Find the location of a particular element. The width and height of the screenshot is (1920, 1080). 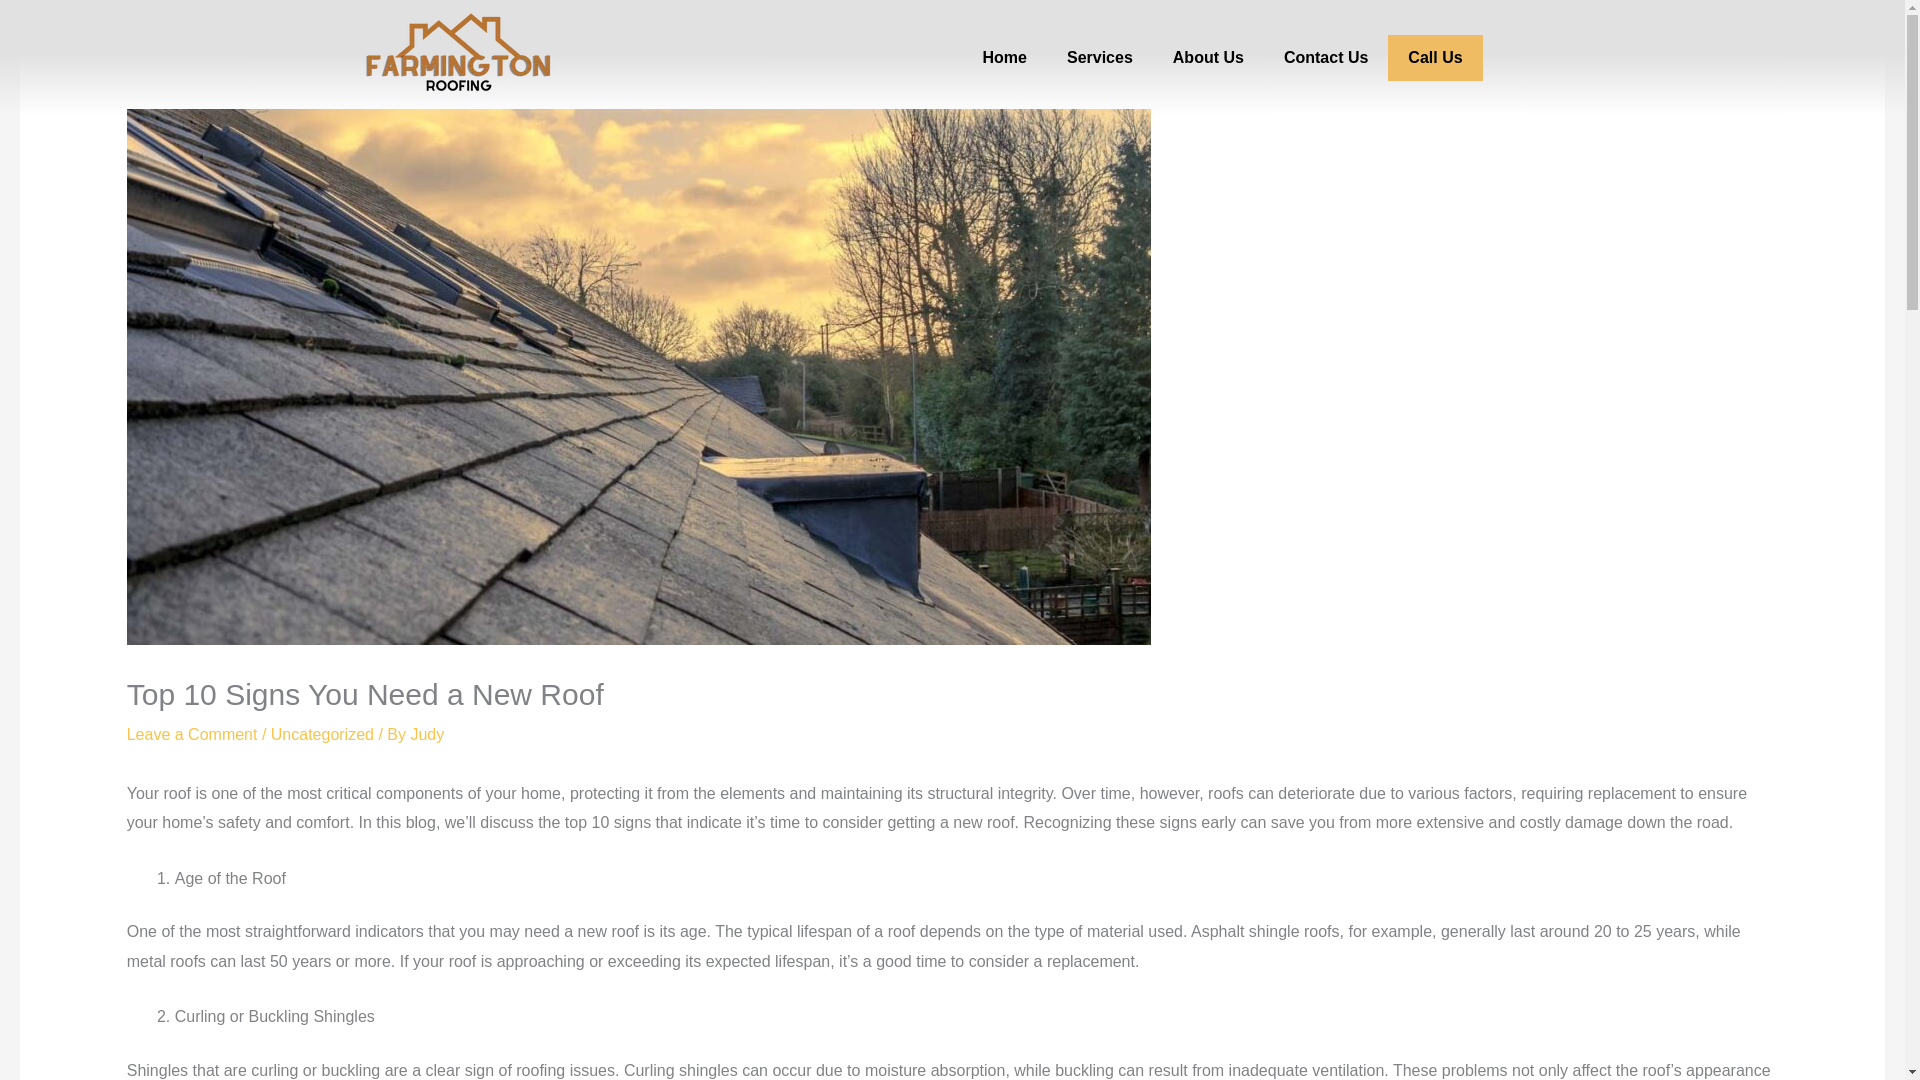

Judy is located at coordinates (426, 734).